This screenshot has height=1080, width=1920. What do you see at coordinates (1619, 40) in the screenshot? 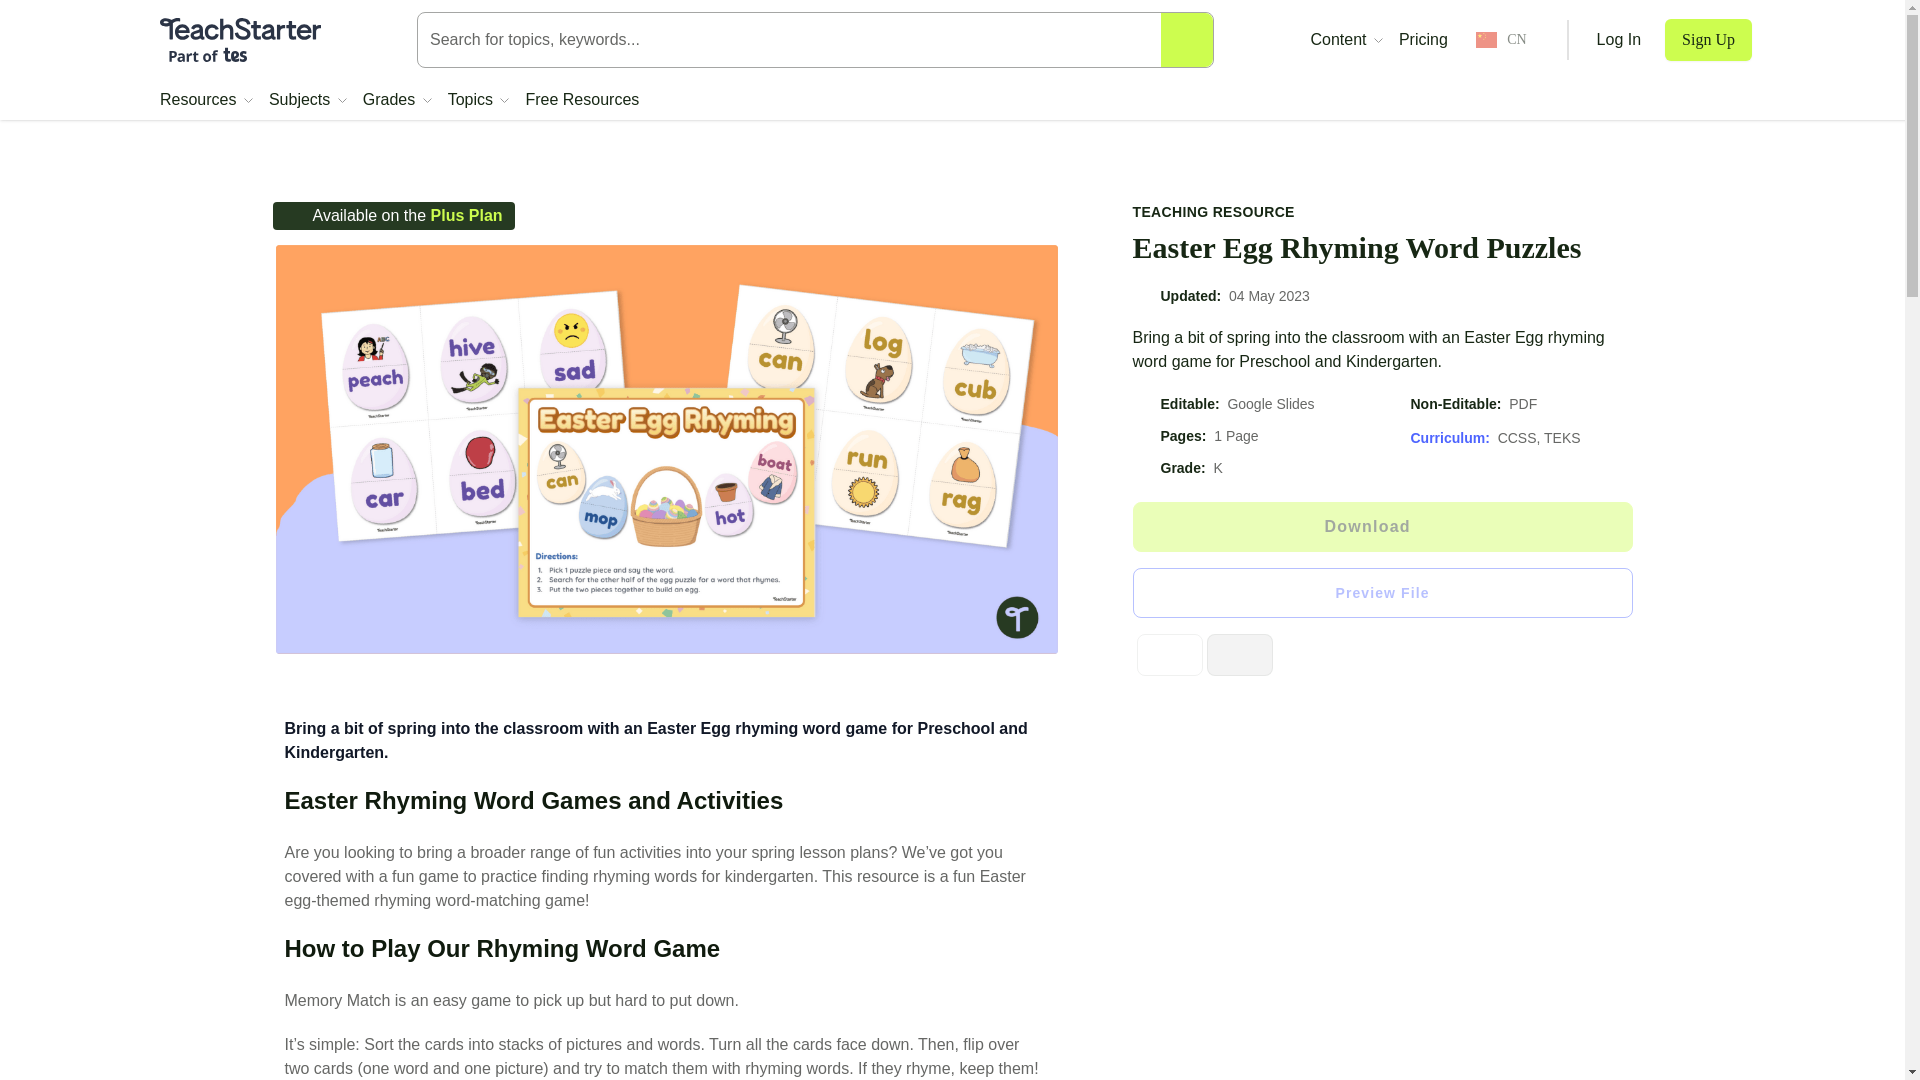
I see `Log in to your account` at bounding box center [1619, 40].